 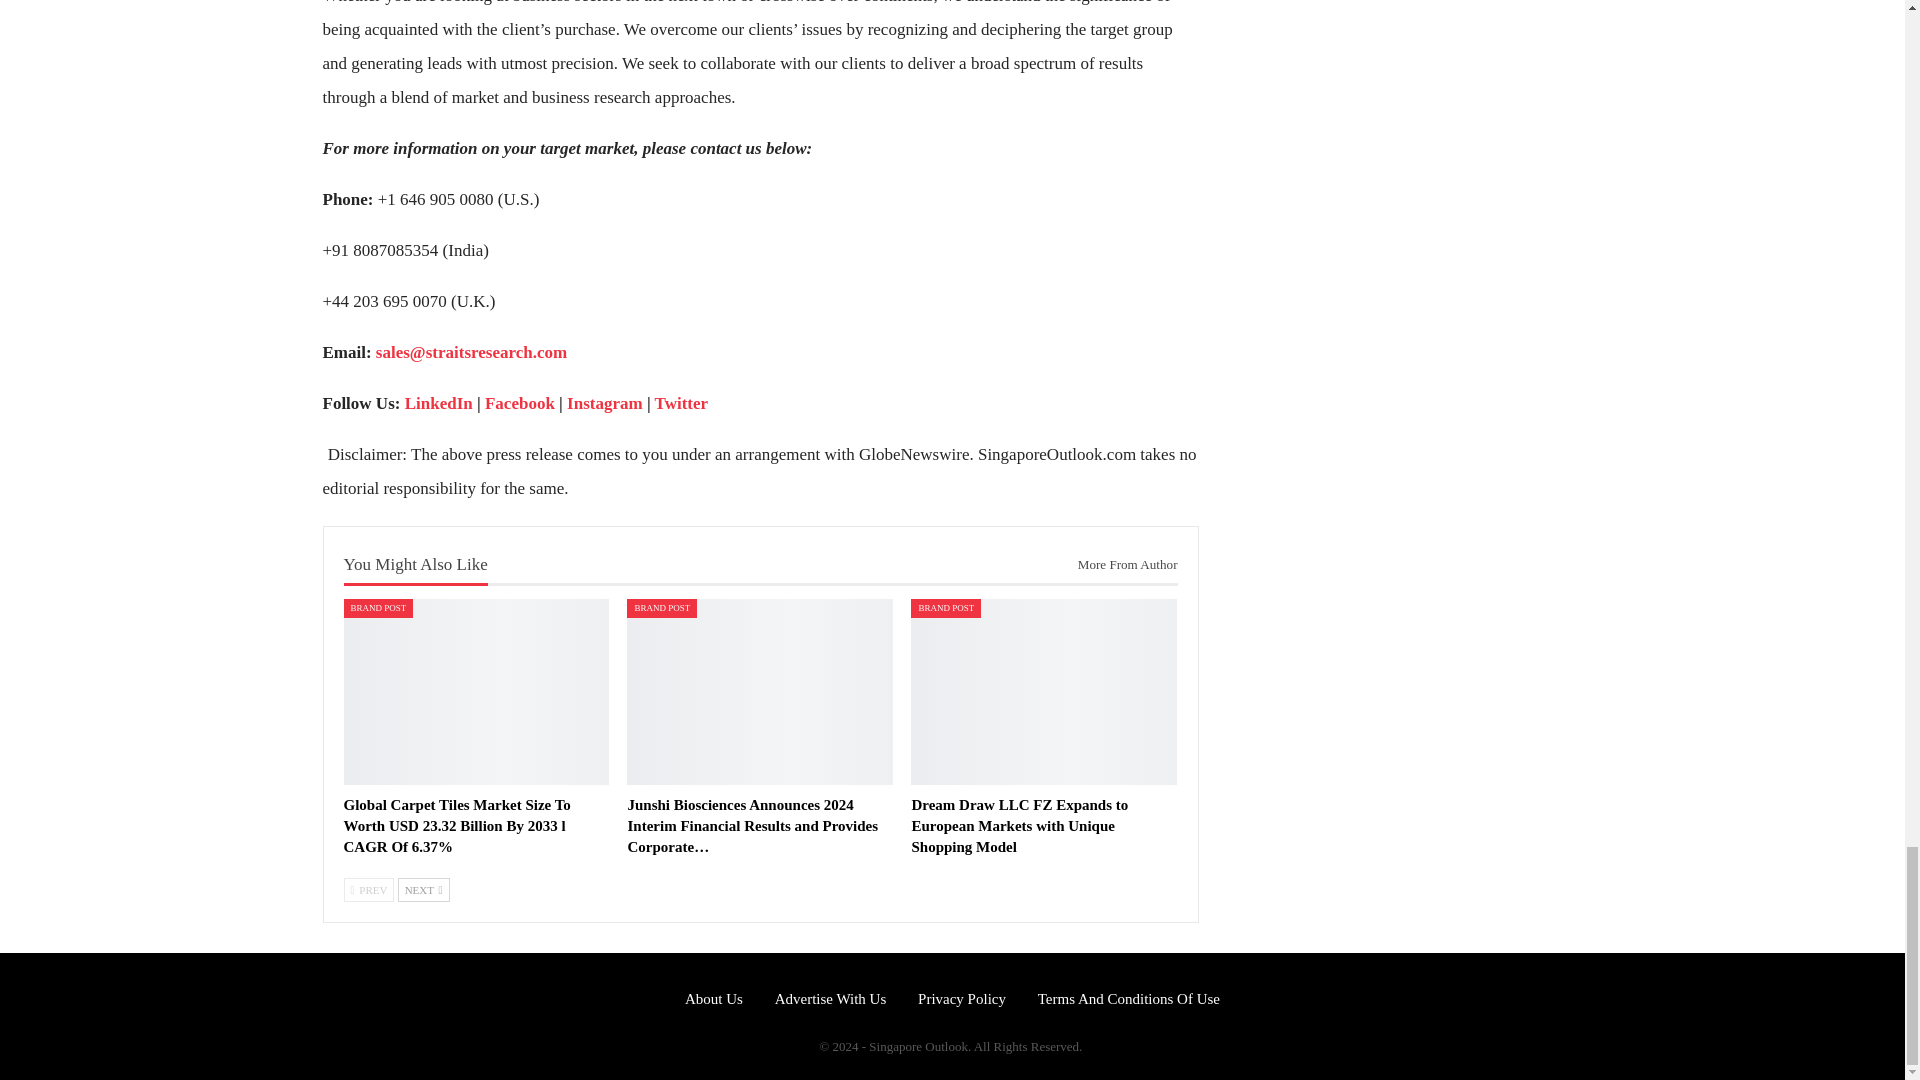 I want to click on Twitter, so click(x=681, y=403).